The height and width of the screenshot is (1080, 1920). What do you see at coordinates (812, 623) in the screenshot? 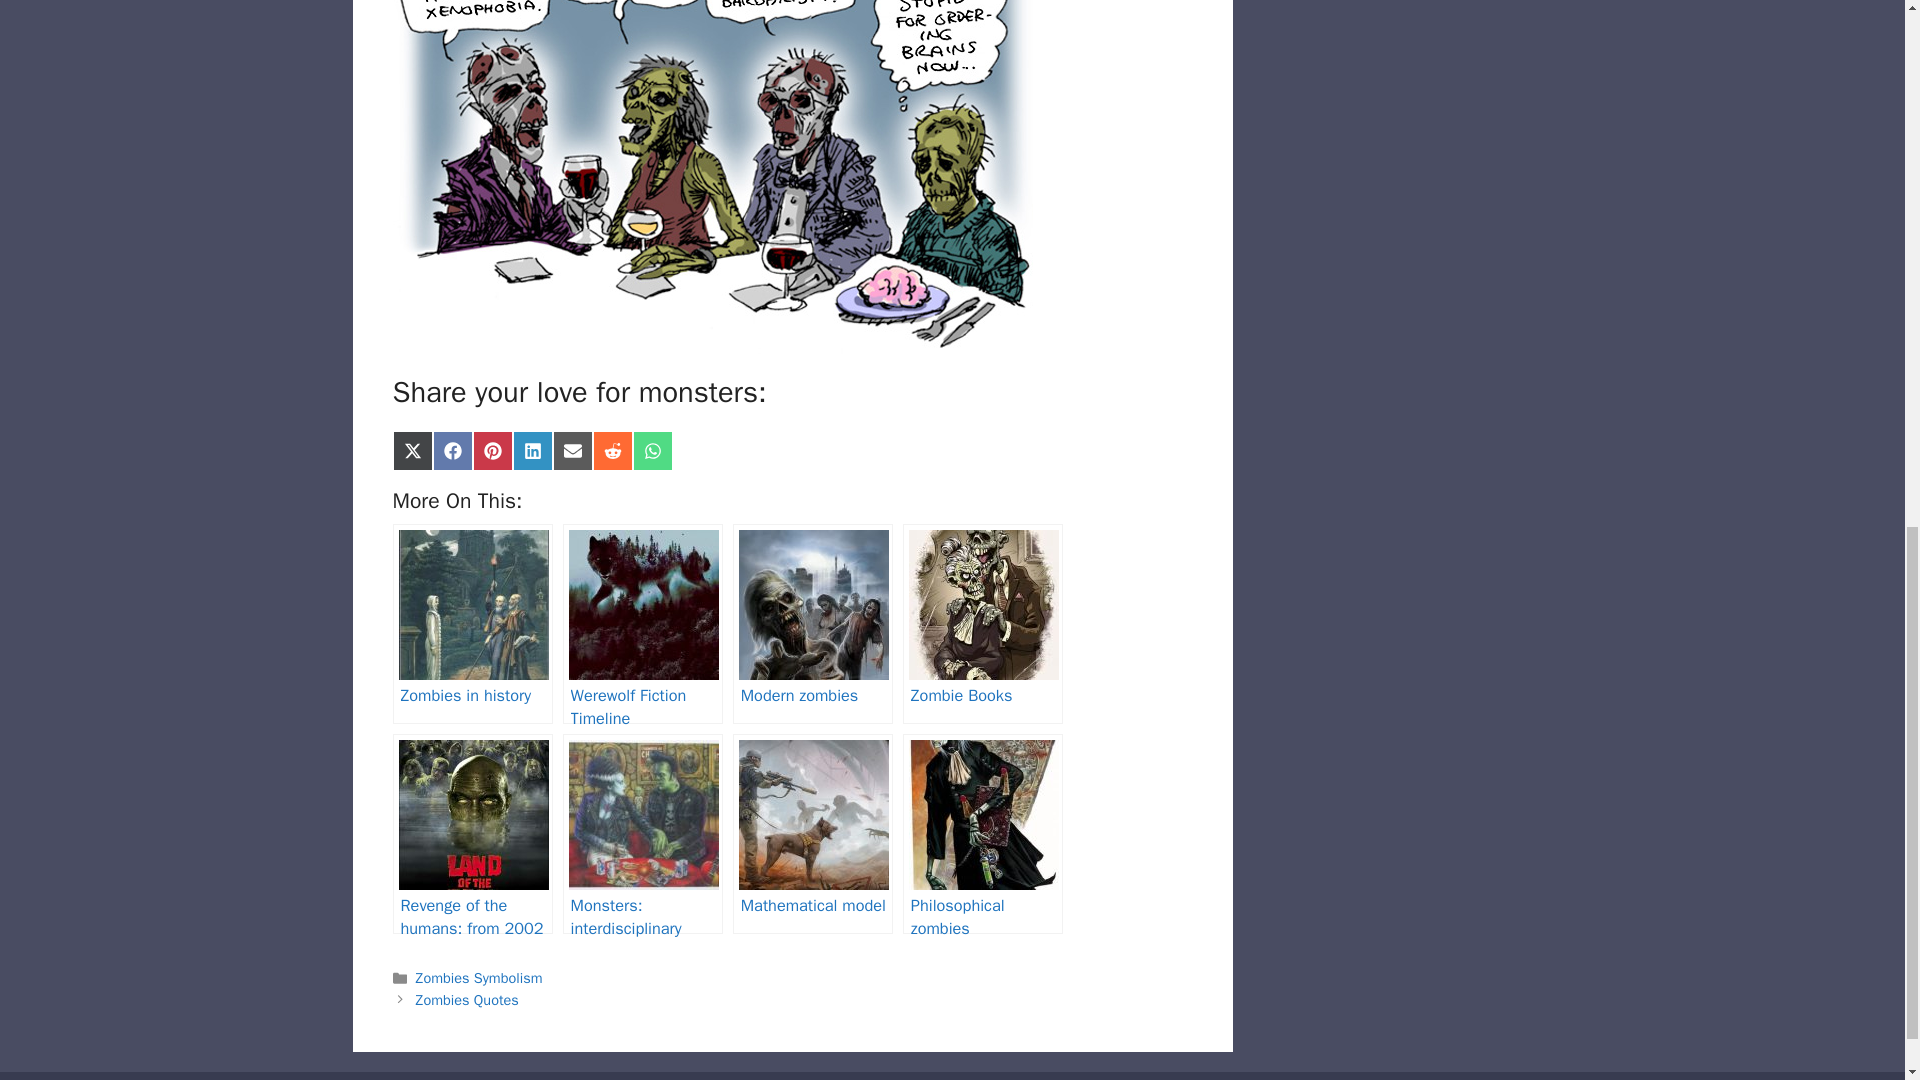
I see `Modern zombies` at bounding box center [812, 623].